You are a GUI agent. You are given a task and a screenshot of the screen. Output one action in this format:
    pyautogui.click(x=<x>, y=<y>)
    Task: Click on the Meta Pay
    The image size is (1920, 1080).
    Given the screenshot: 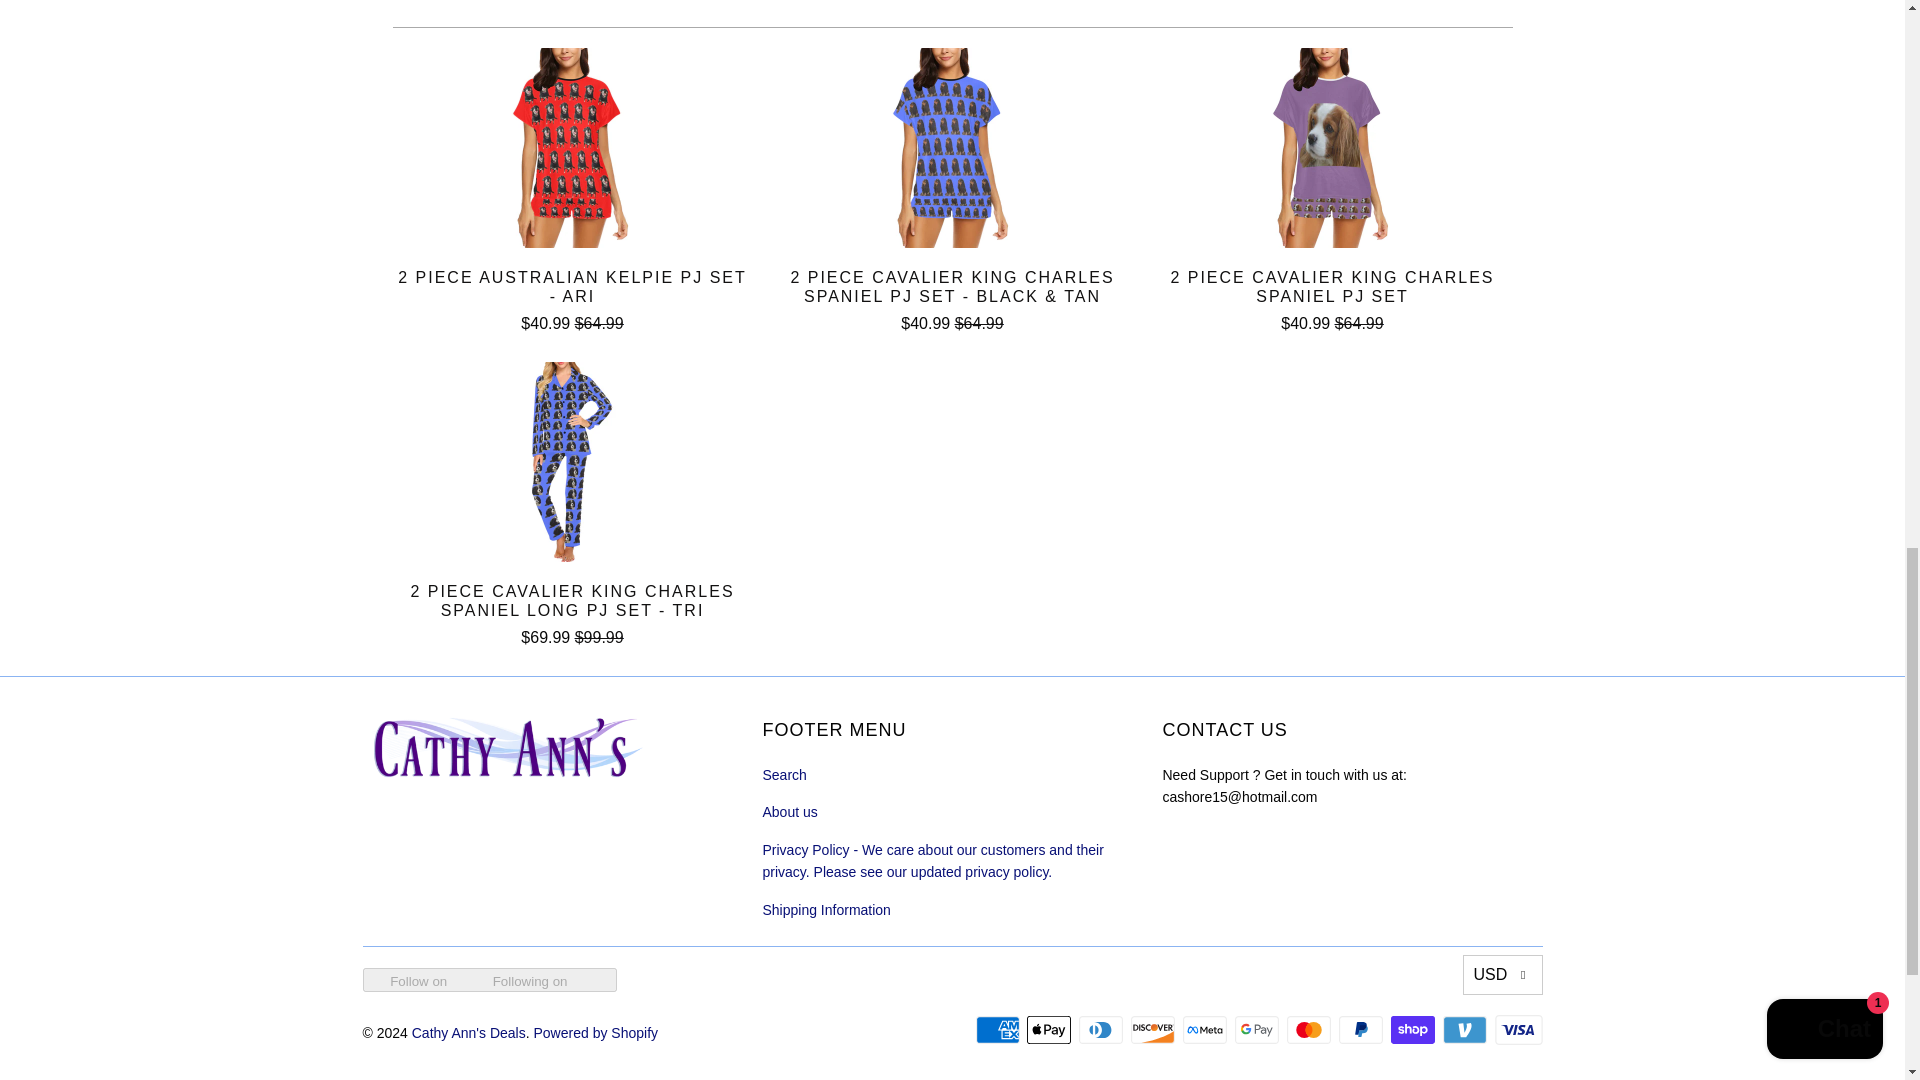 What is the action you would take?
    pyautogui.click(x=1206, y=1030)
    